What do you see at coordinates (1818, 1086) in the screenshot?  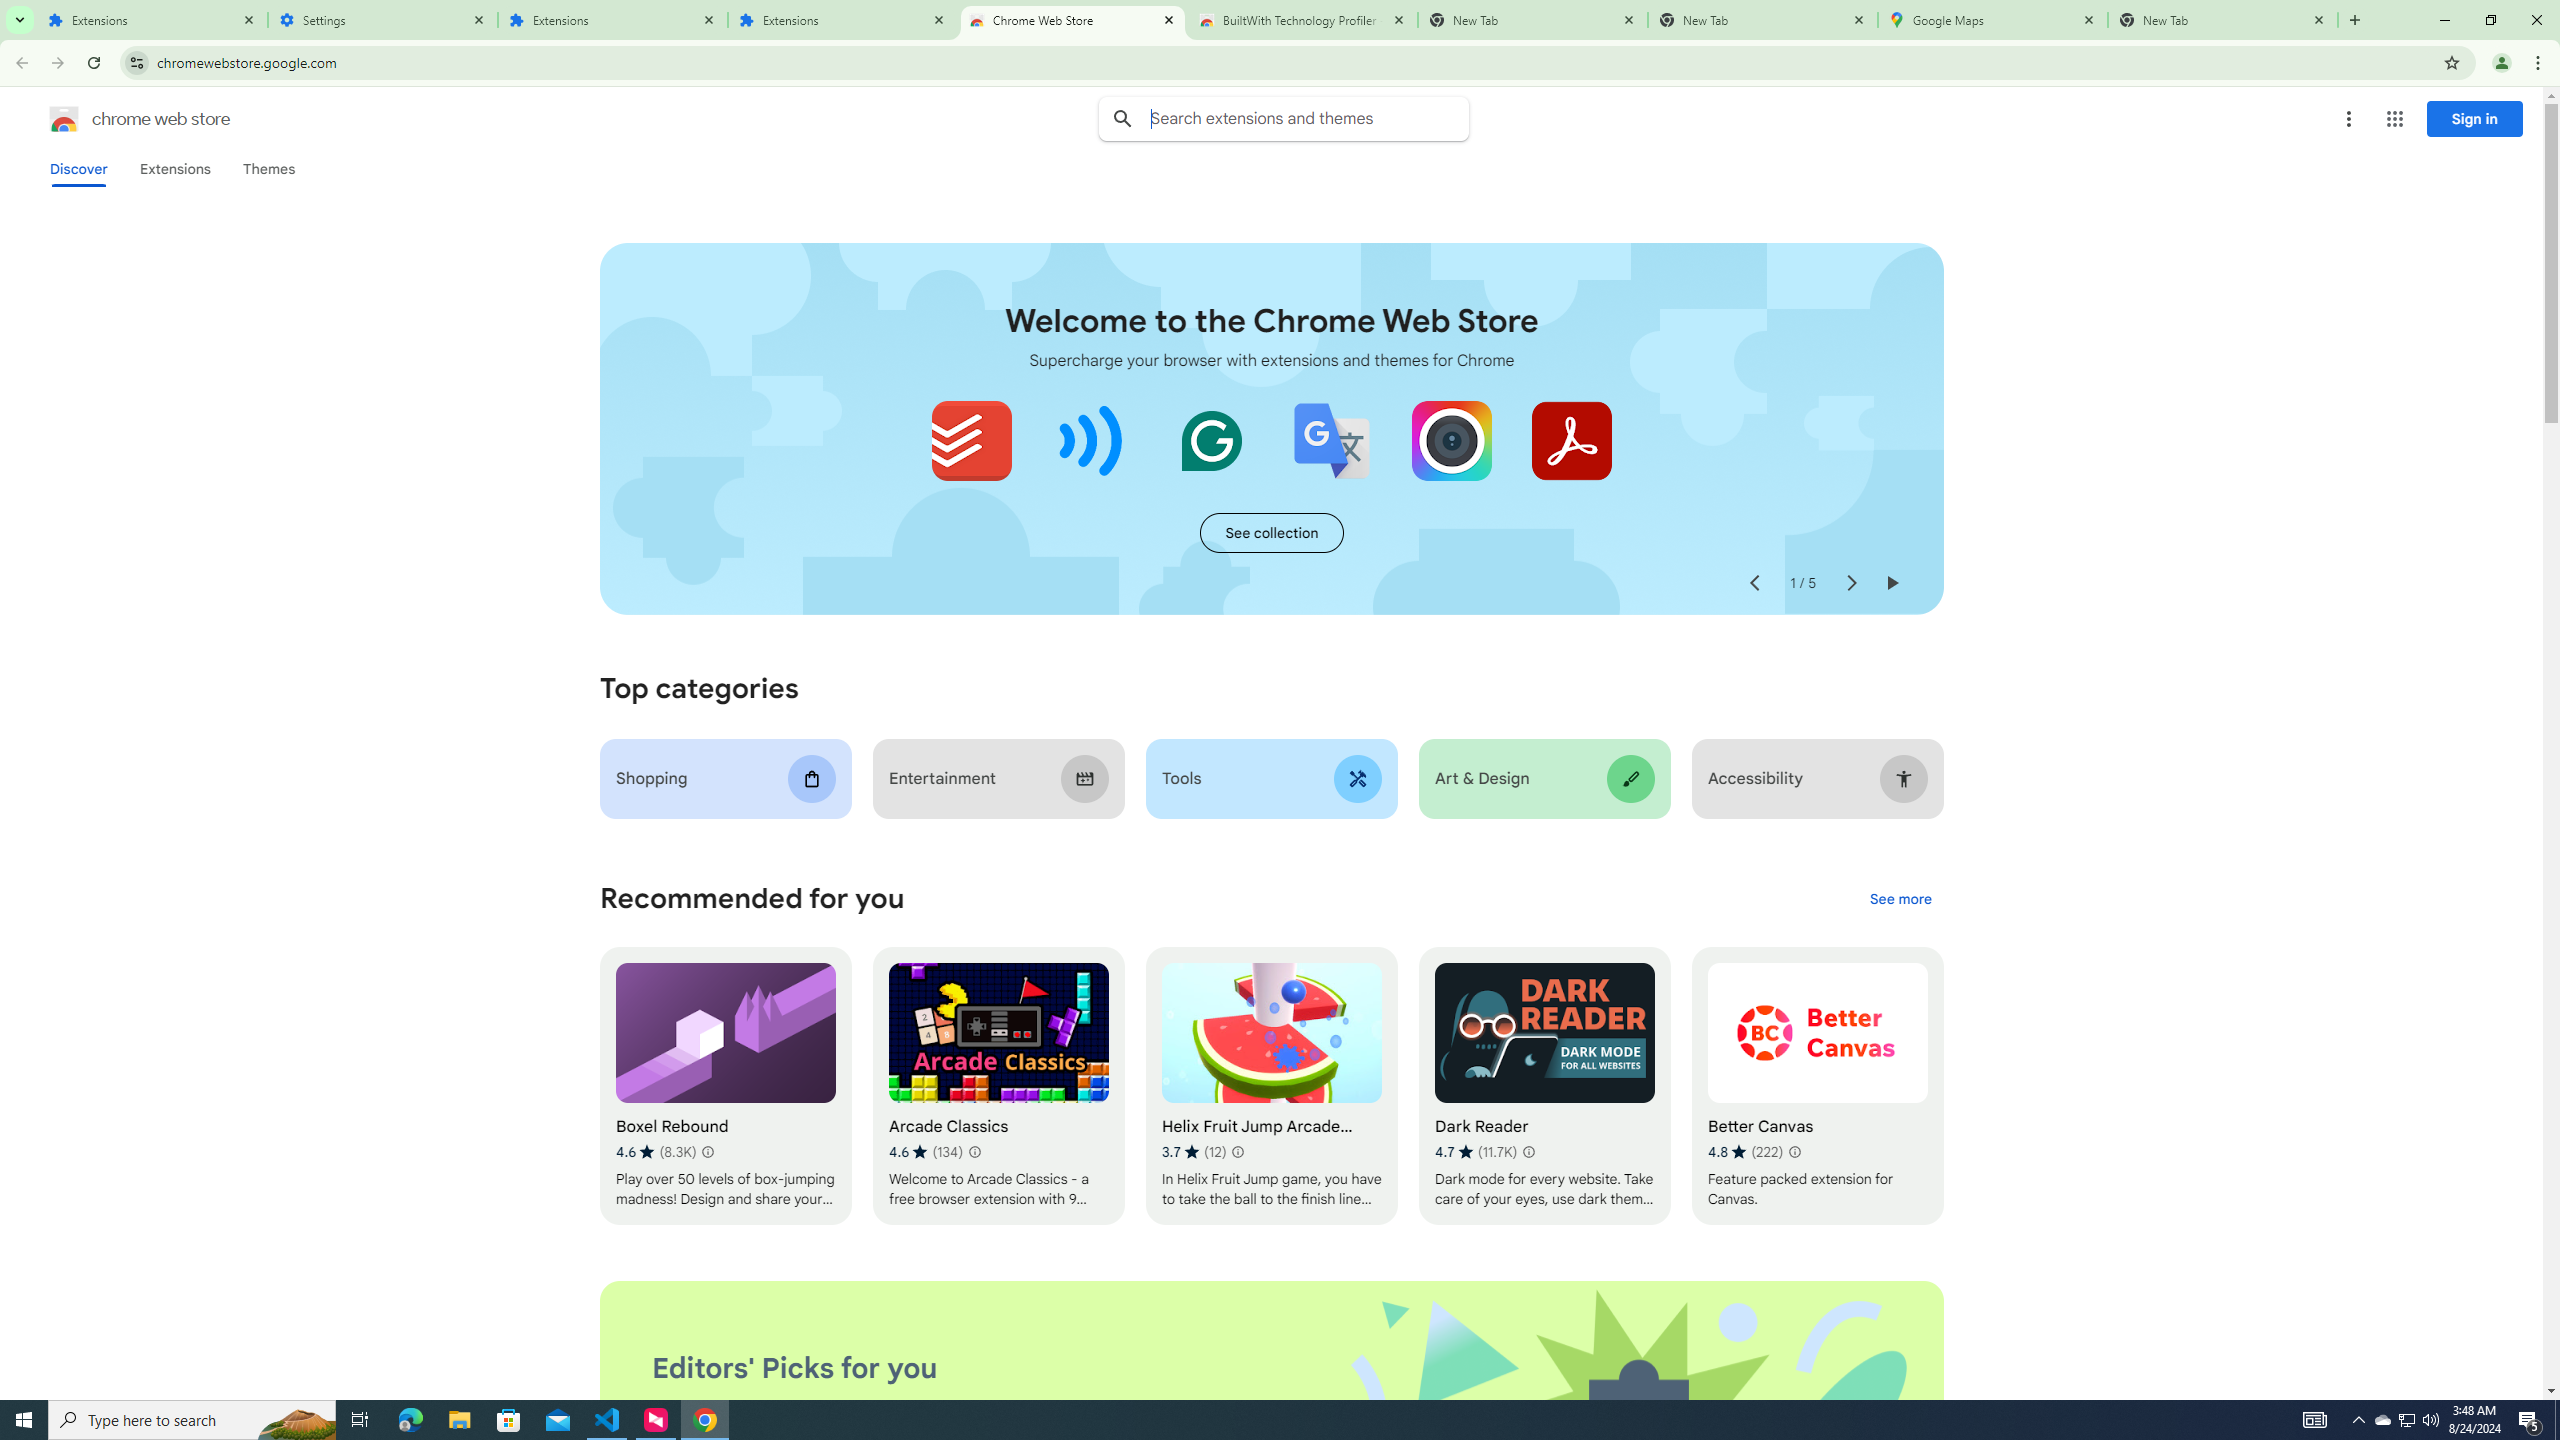 I see `Better Canvas` at bounding box center [1818, 1086].